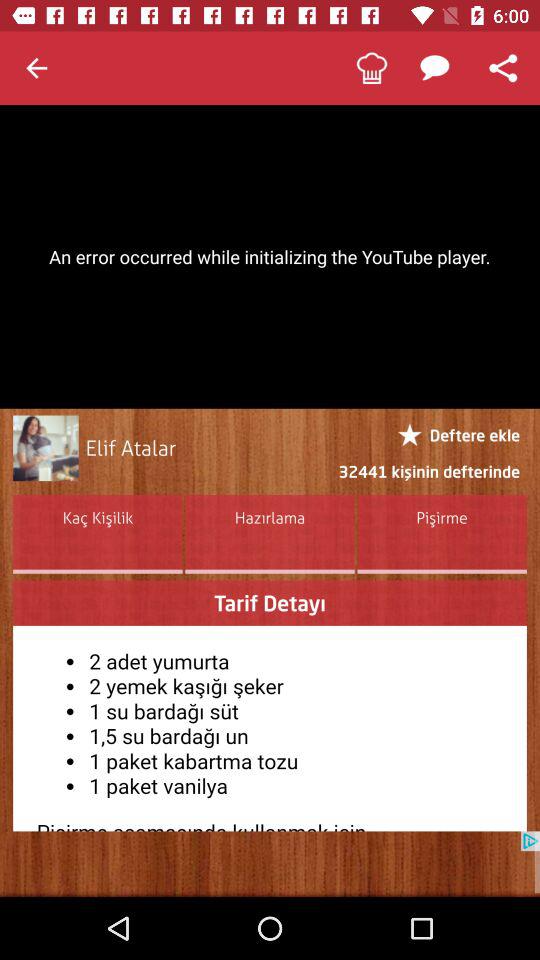  I want to click on it is a link to an adversiter not shown, so click(270, 864).